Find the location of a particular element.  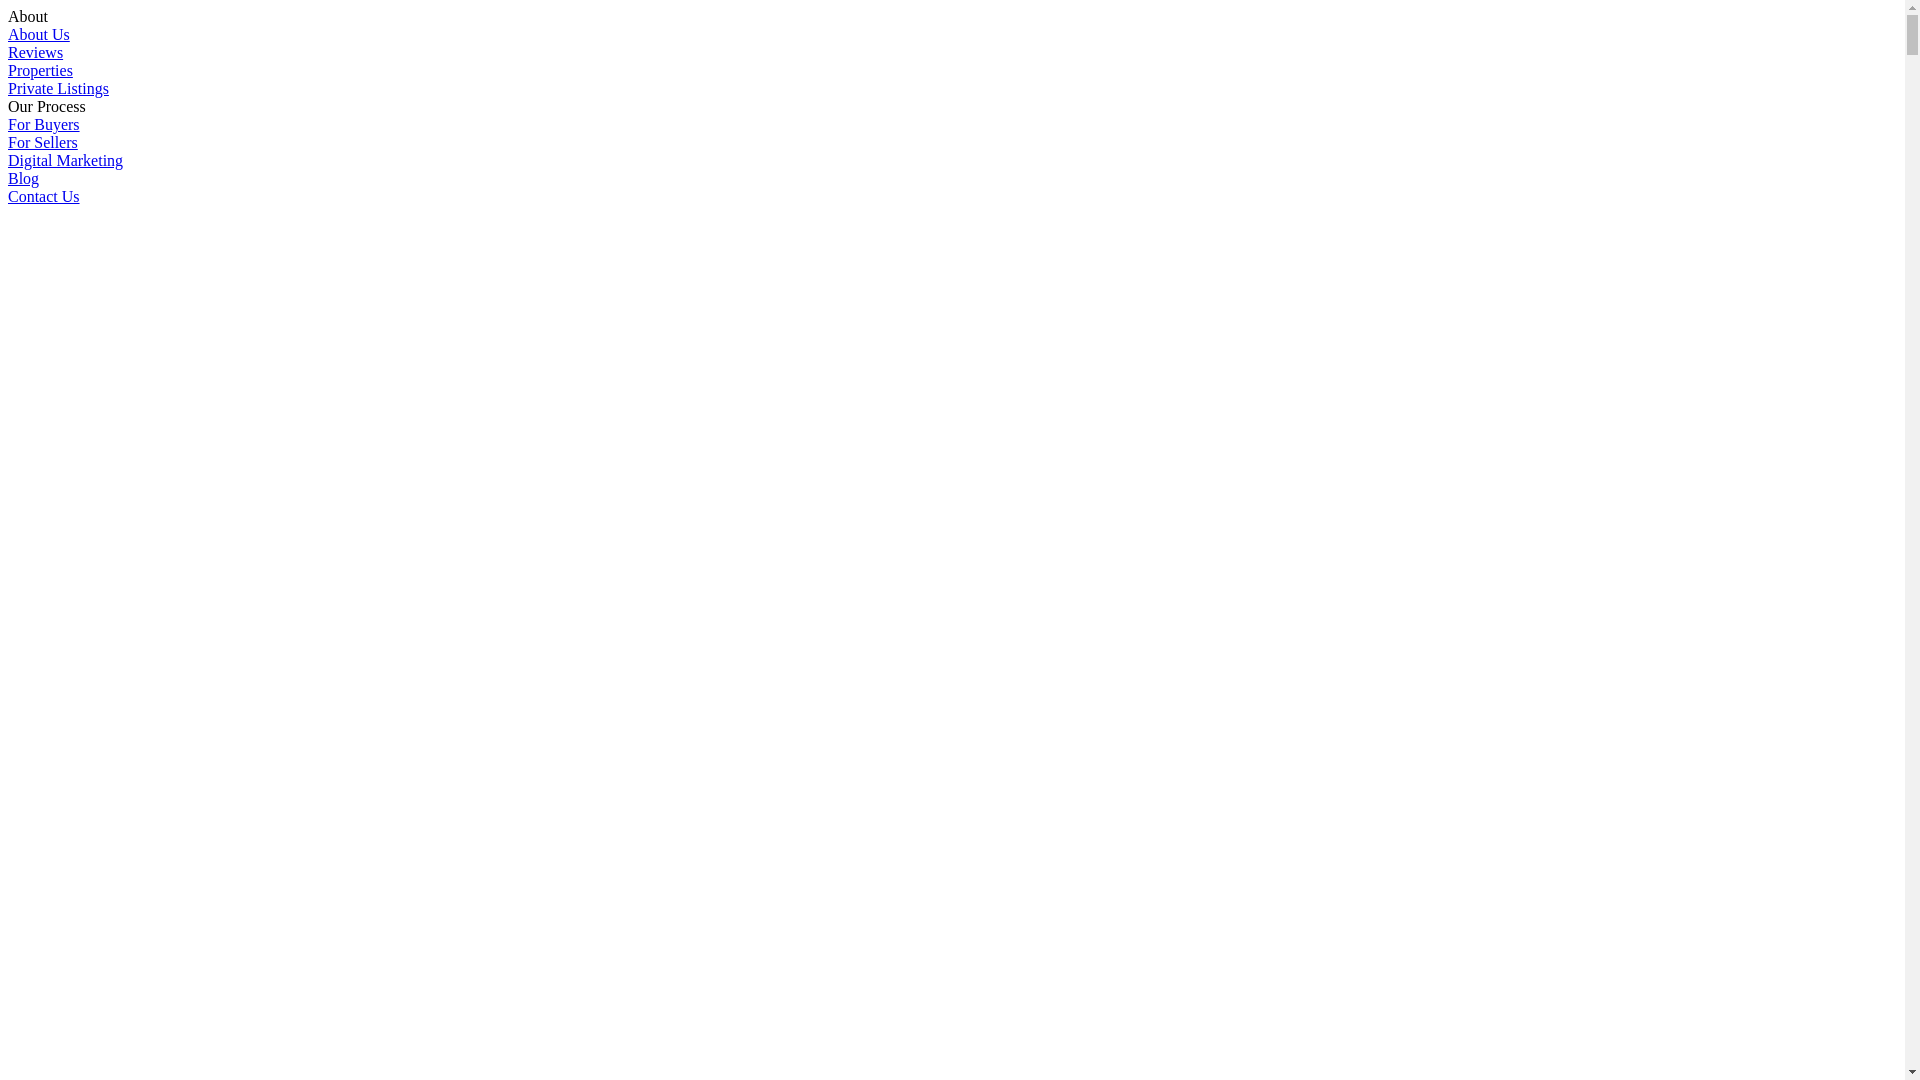

For Buyers is located at coordinates (44, 124).